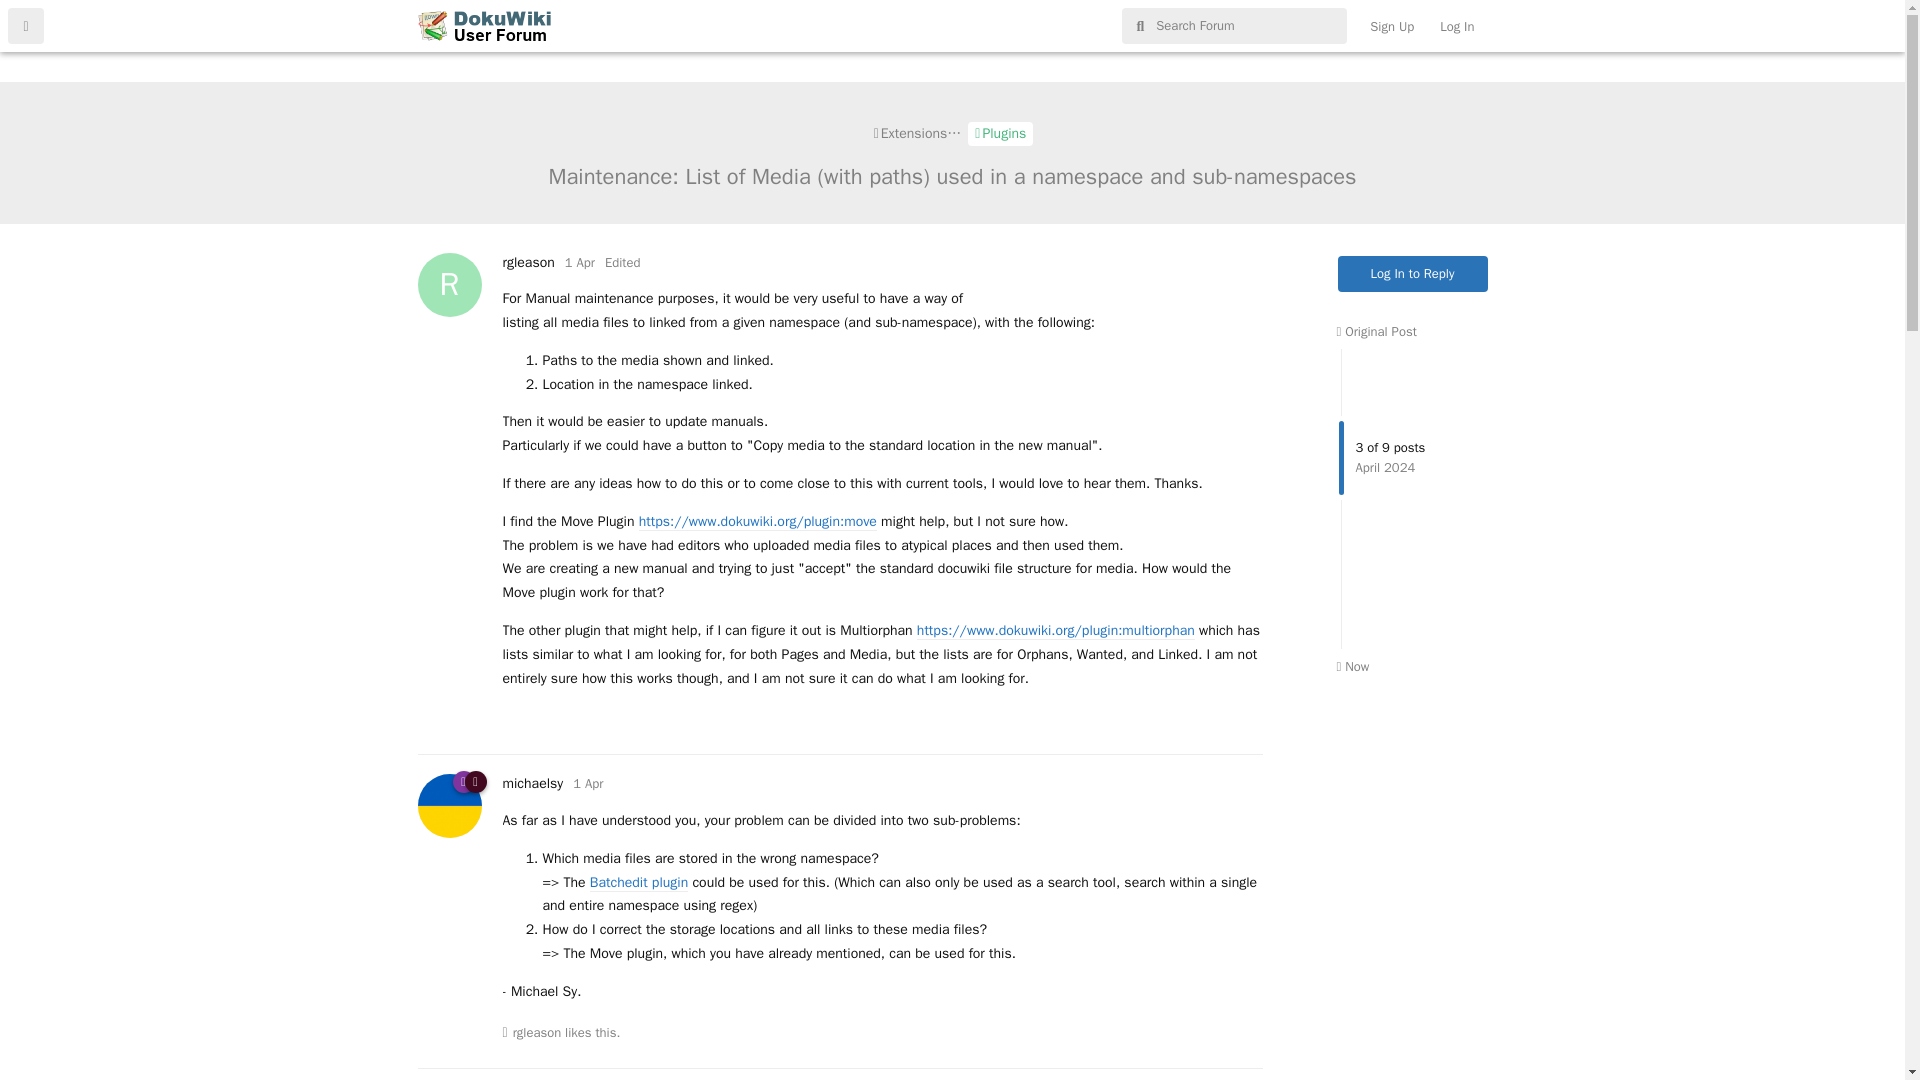  Describe the element at coordinates (1456, 26) in the screenshot. I see `Log In` at that location.